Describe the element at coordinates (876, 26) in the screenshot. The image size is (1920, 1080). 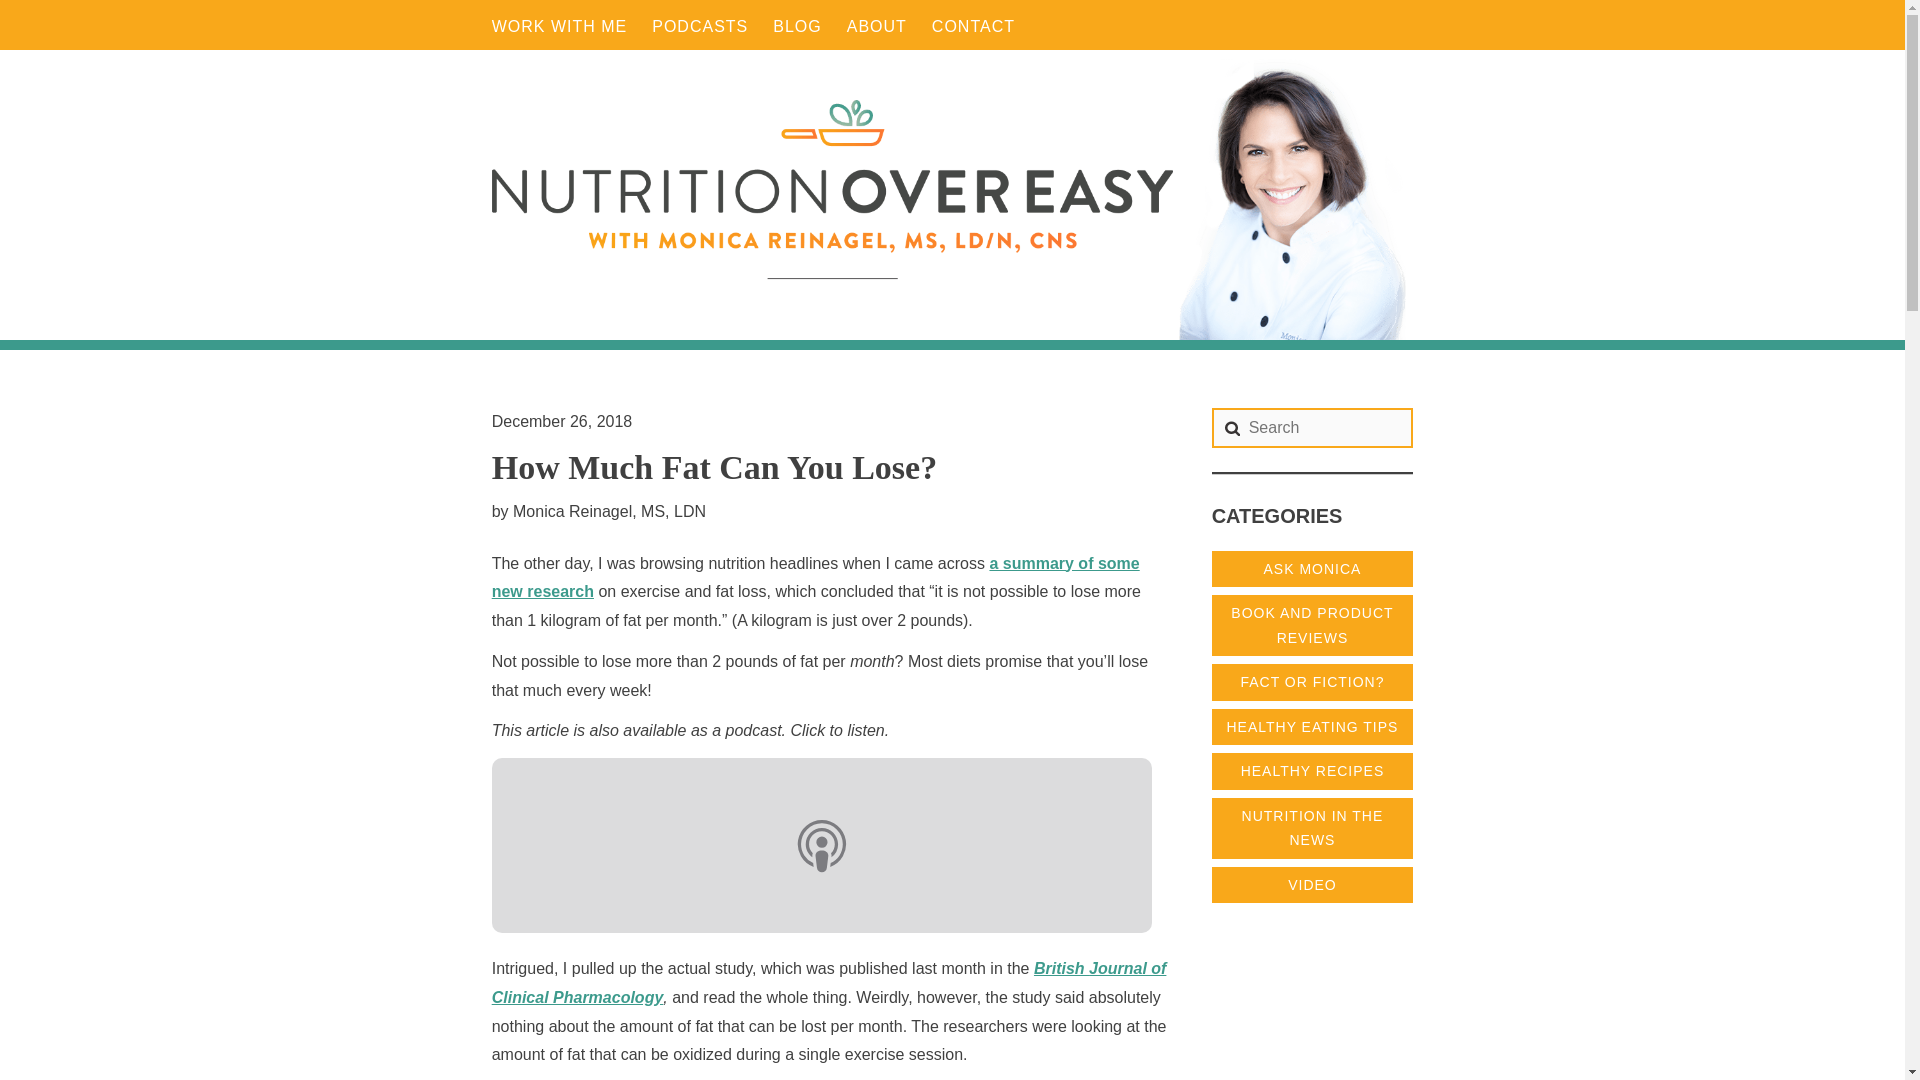
I see `ABOUT` at that location.